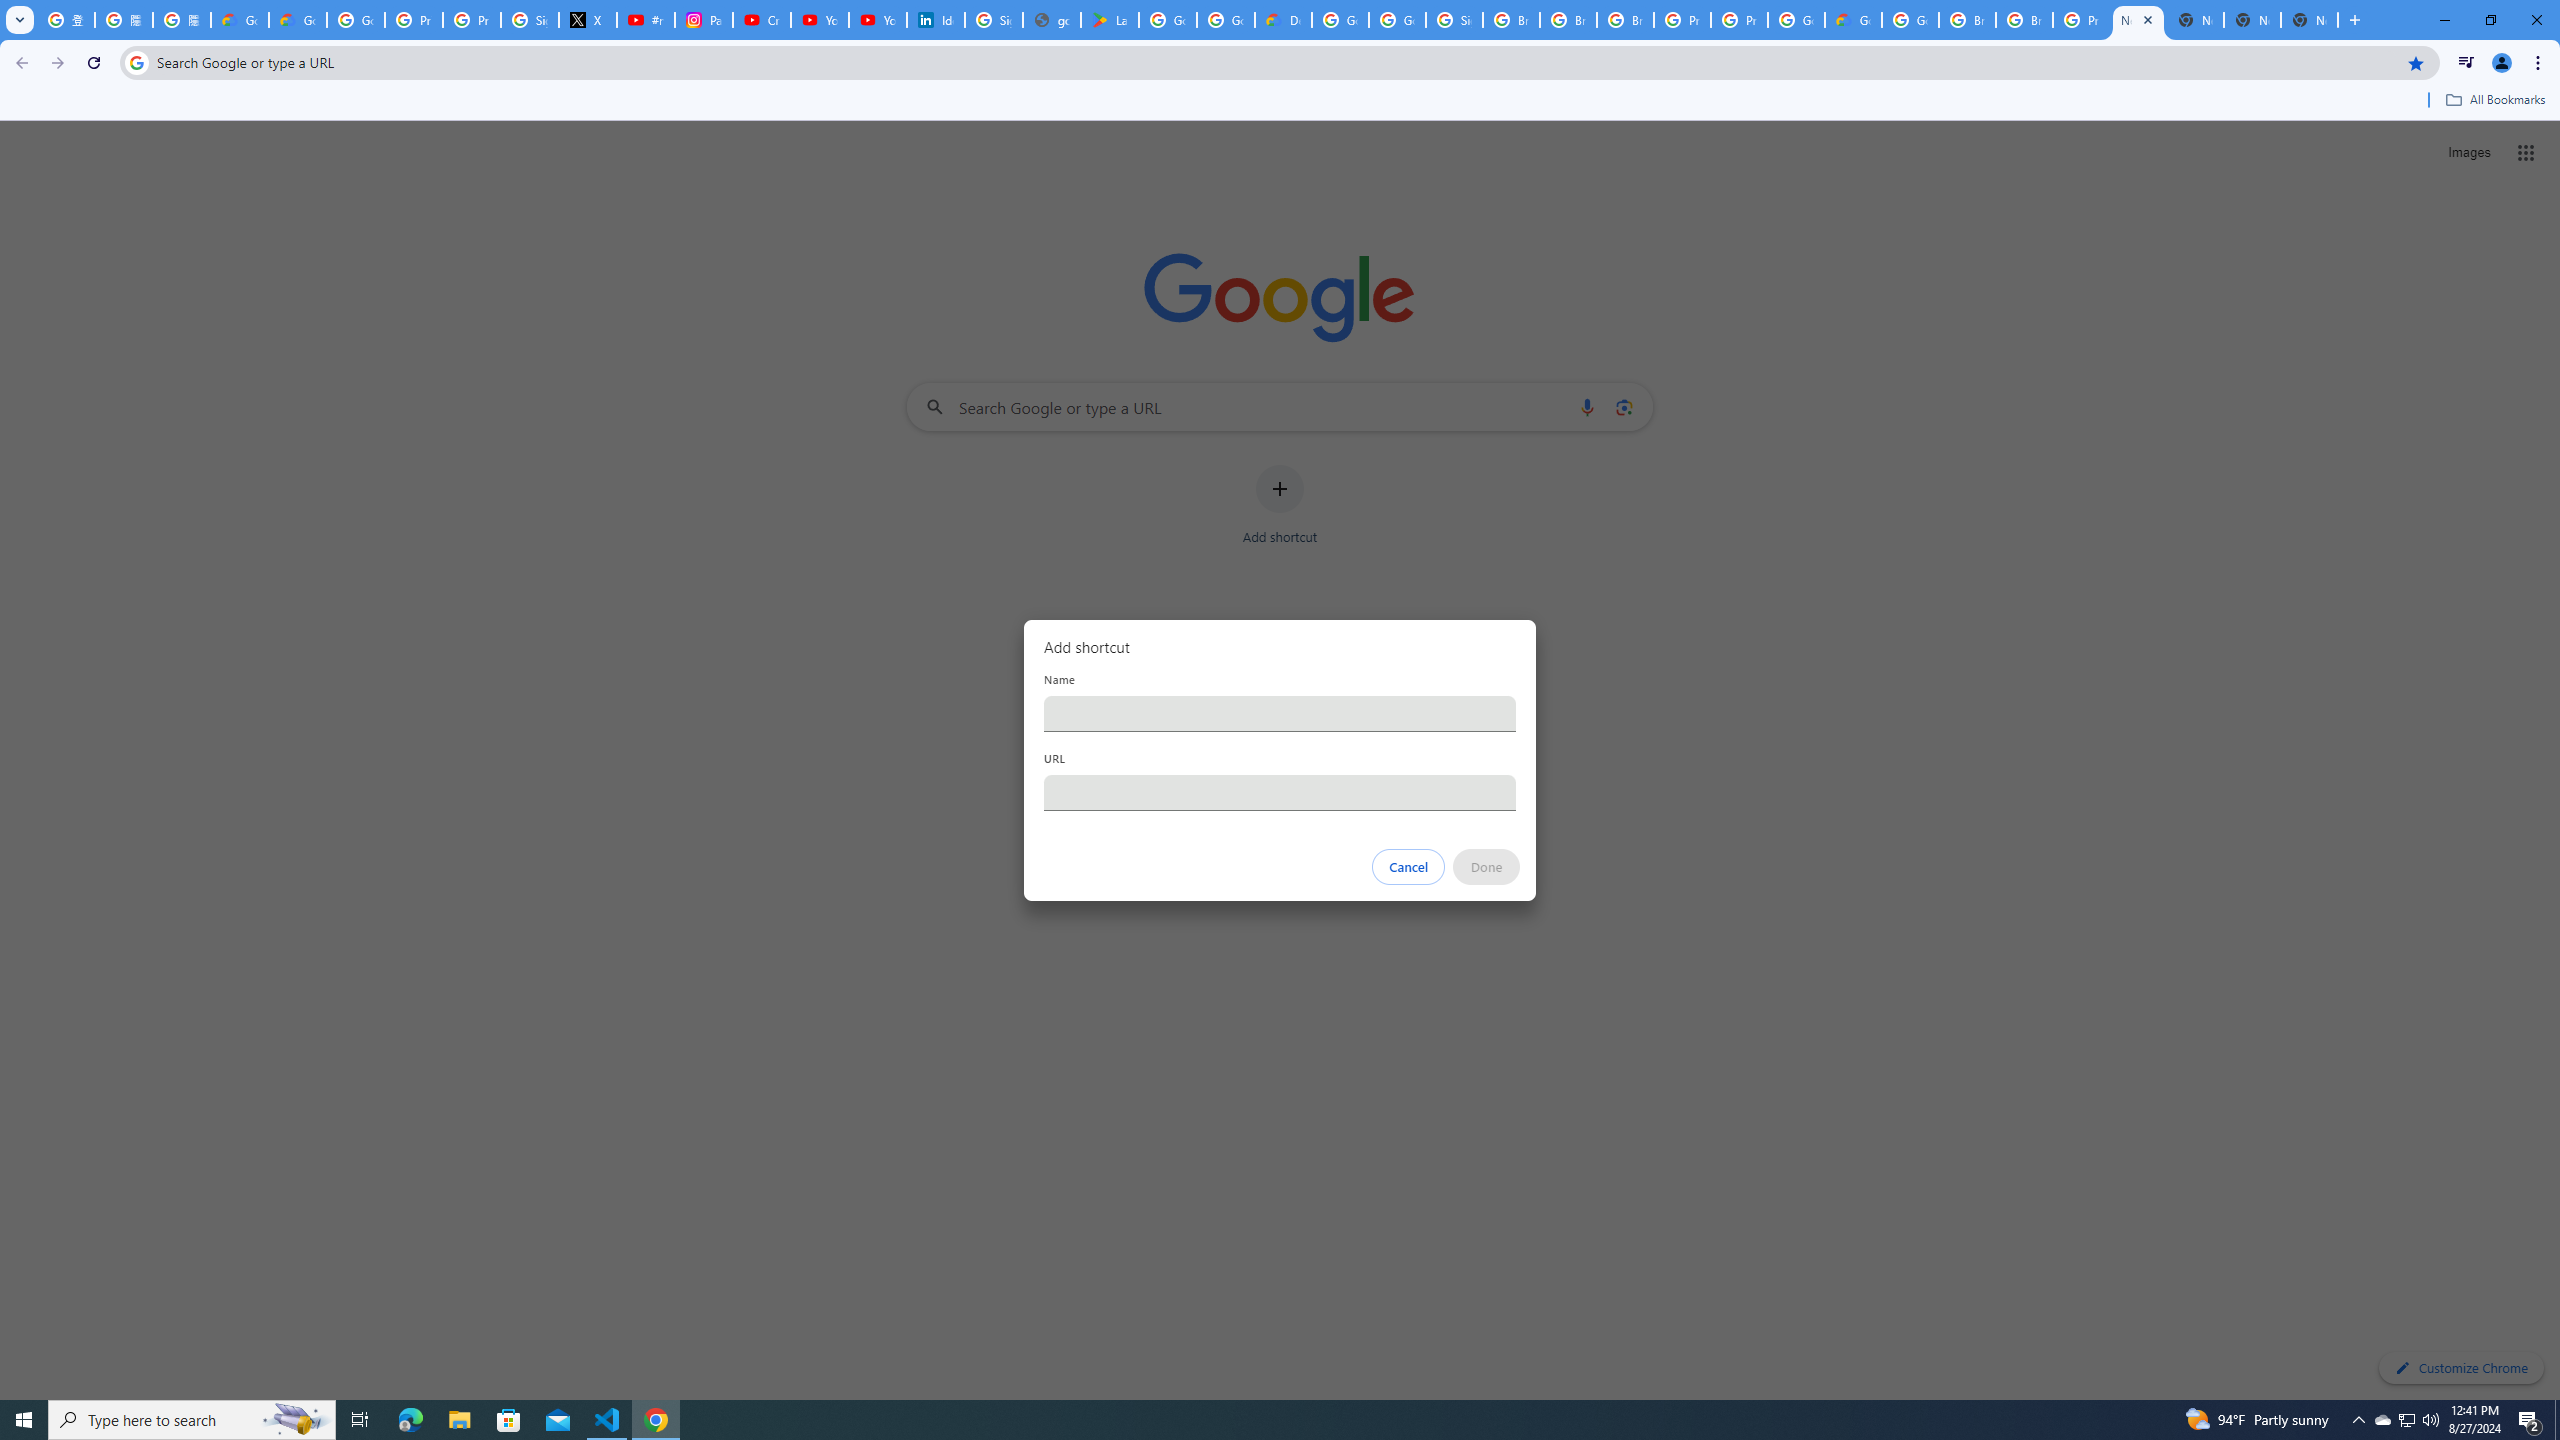  Describe the element at coordinates (1511, 20) in the screenshot. I see `Browse Chrome as a guest - Computer - Google Chrome Help` at that location.